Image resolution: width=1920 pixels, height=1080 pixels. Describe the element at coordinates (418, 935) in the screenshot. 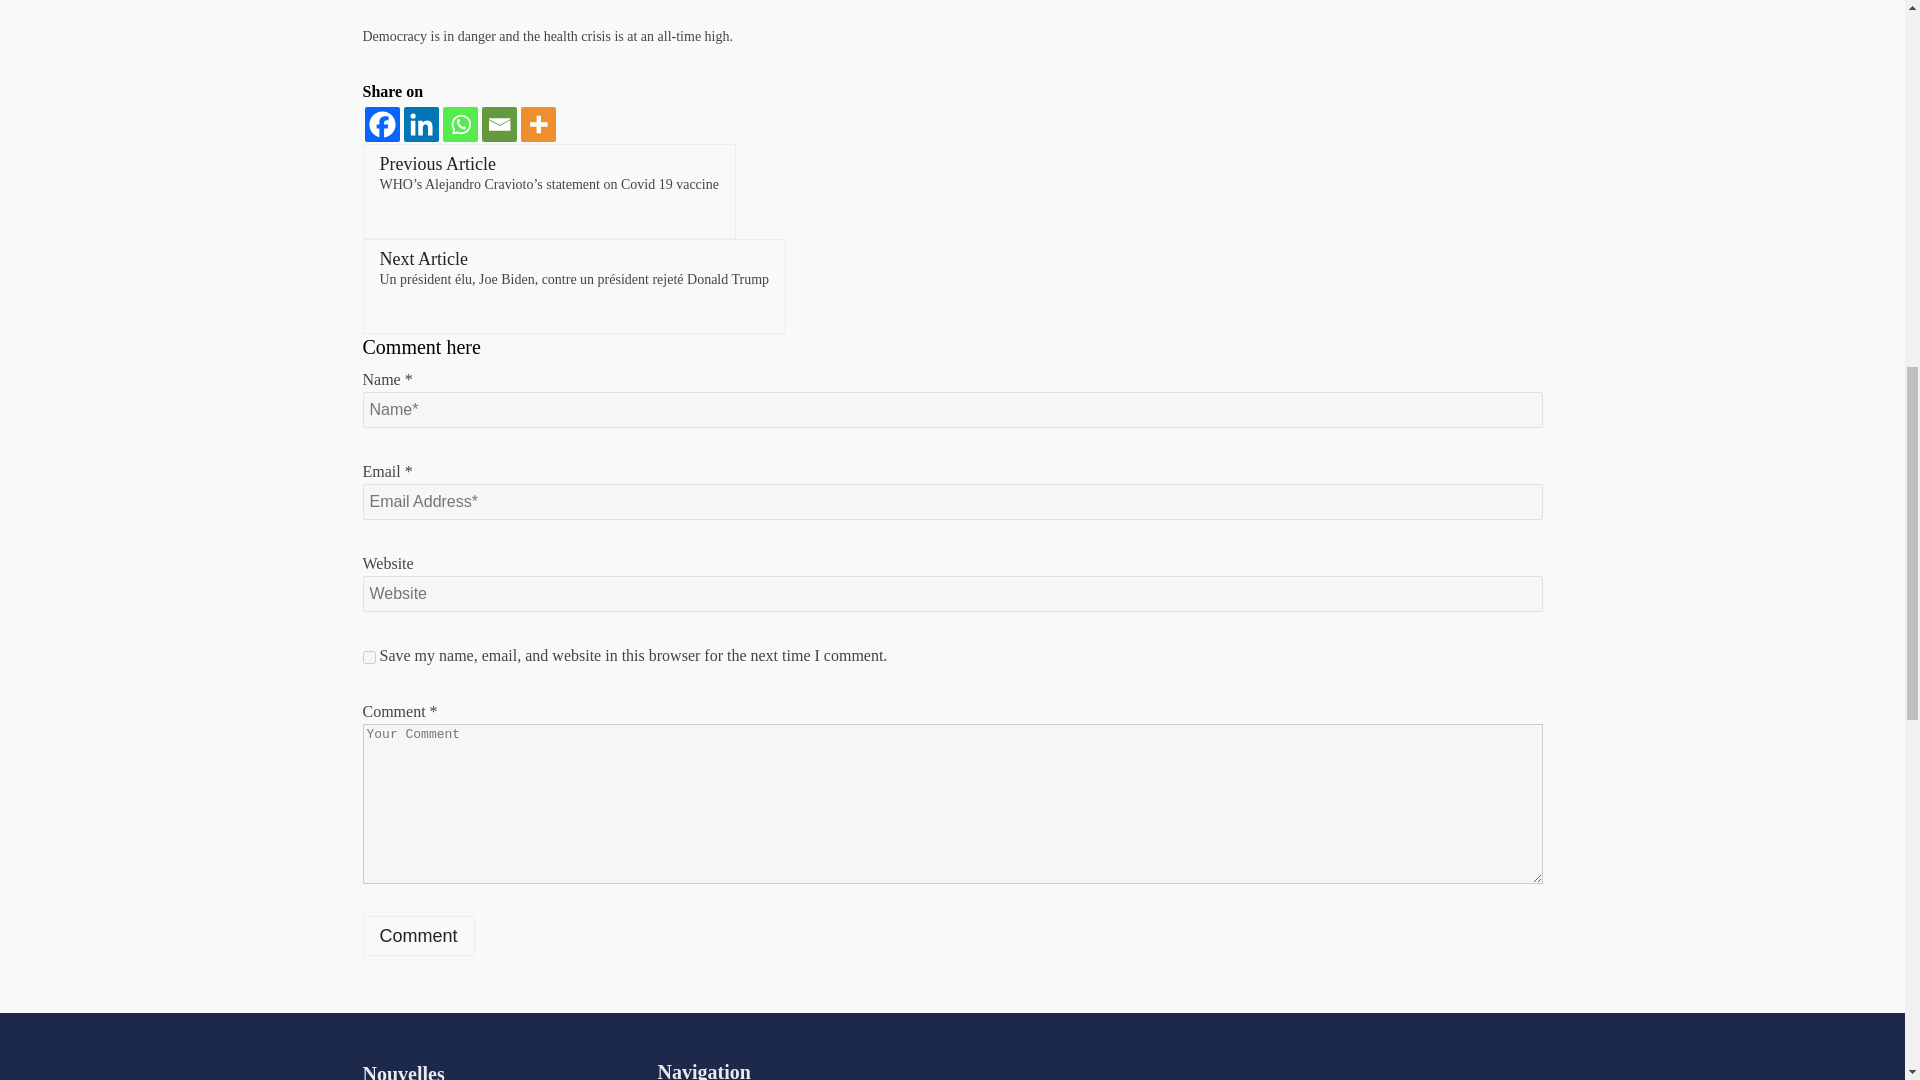

I see `Comment` at that location.